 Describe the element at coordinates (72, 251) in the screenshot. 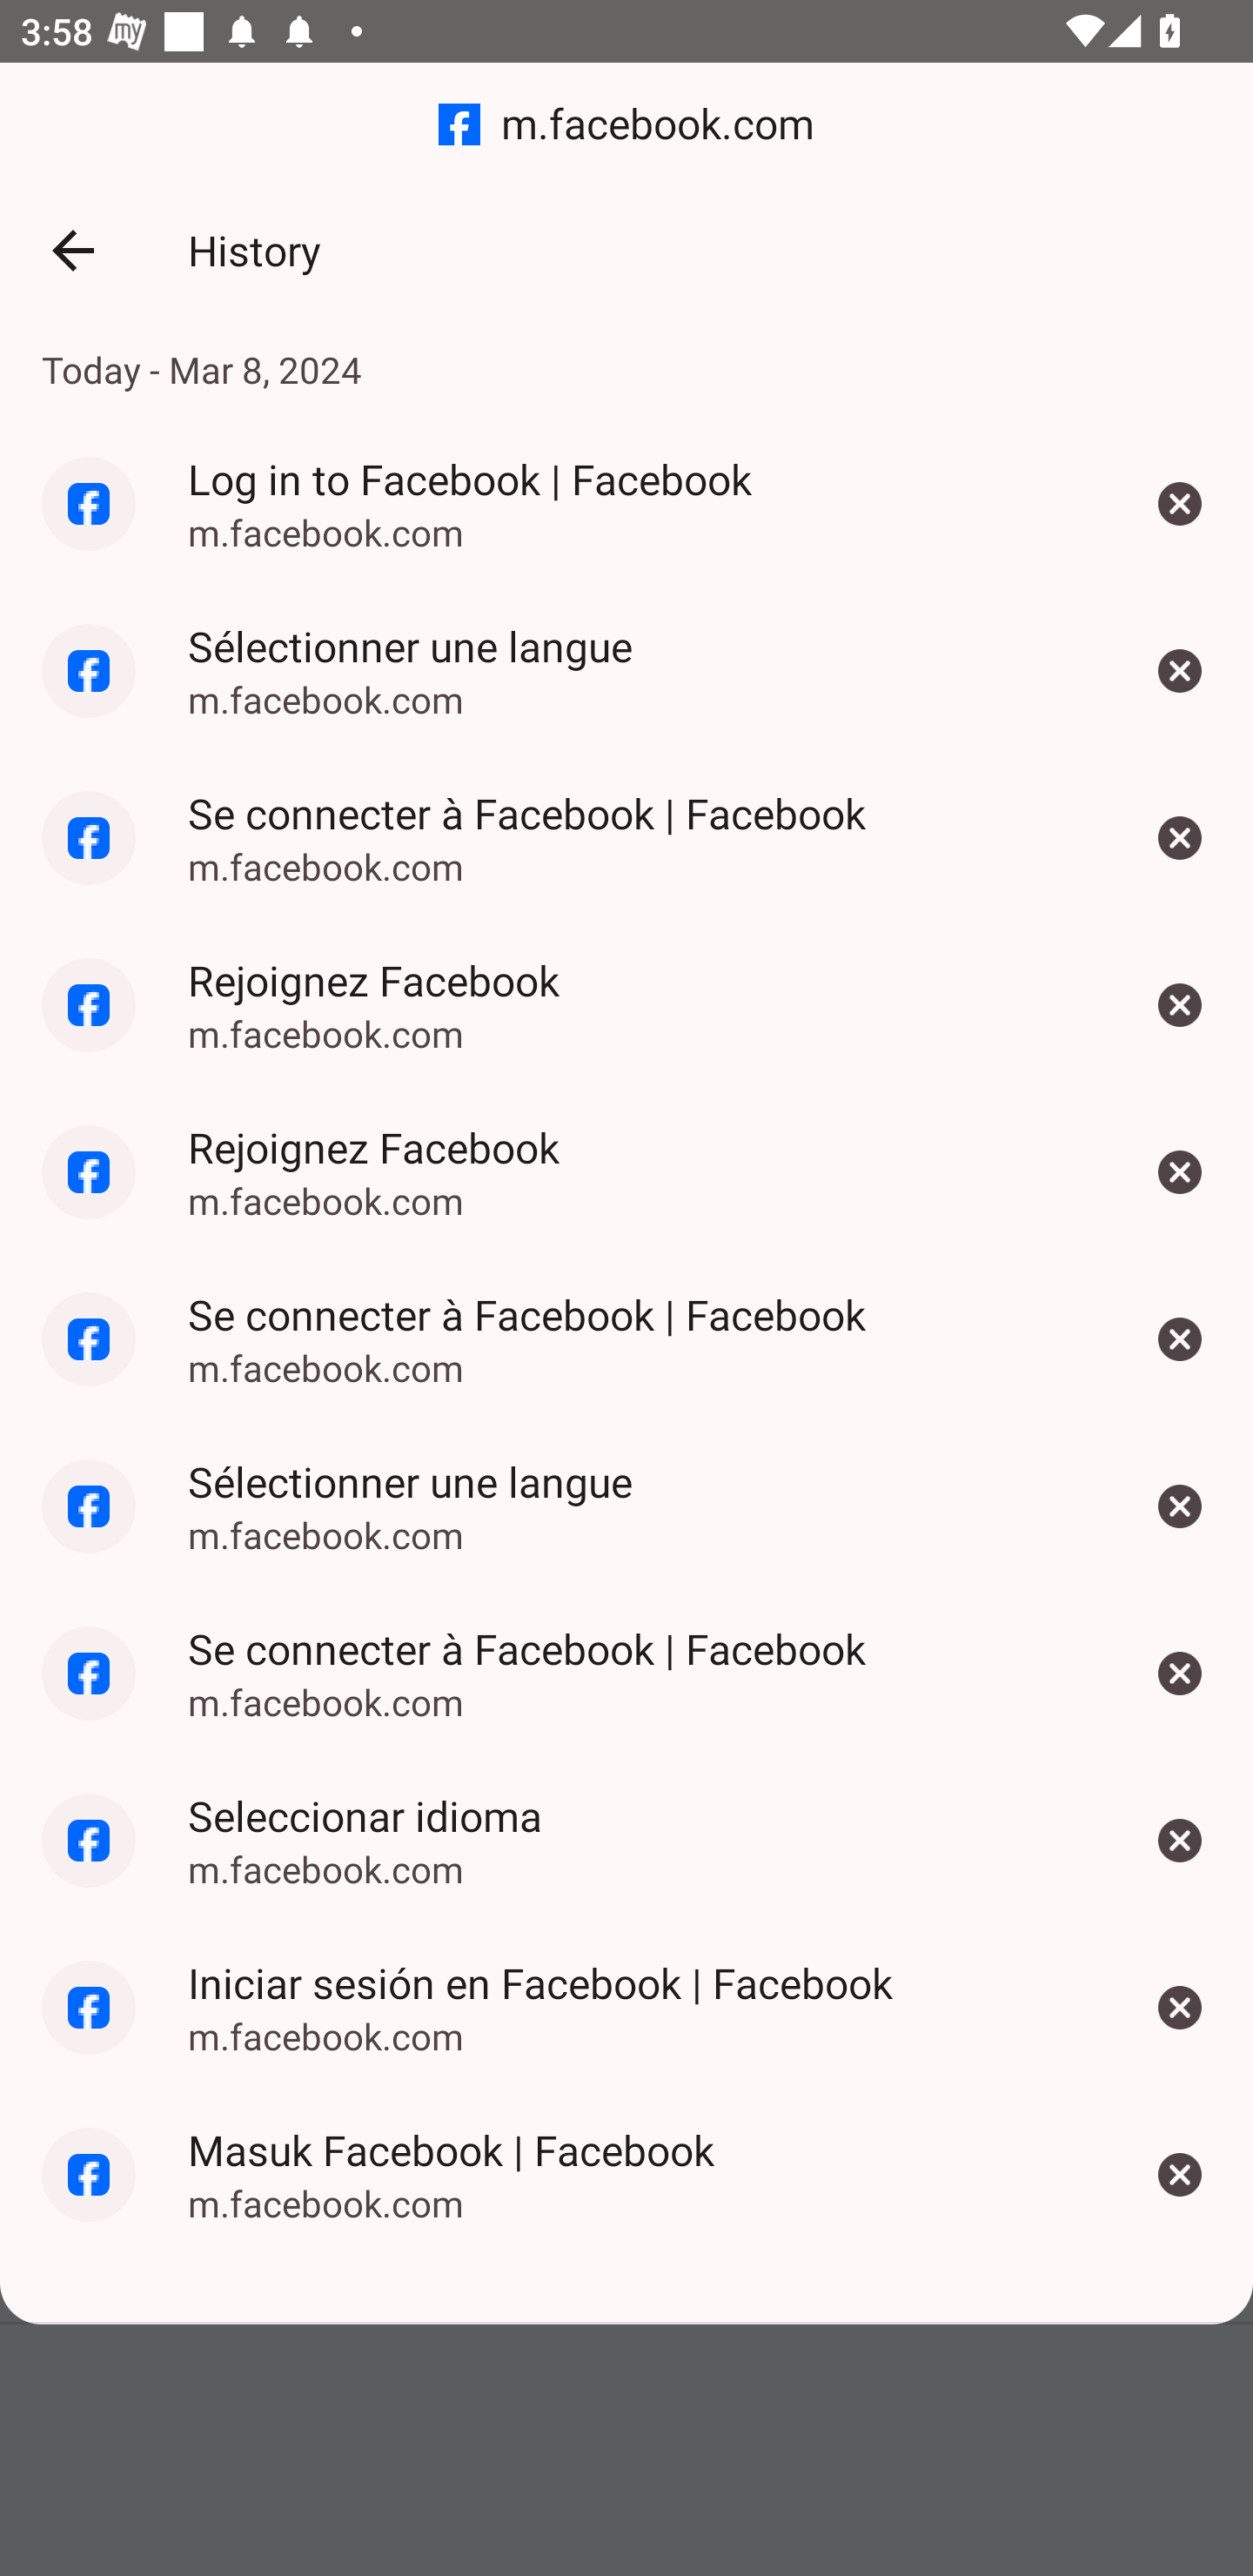

I see `Back` at that location.